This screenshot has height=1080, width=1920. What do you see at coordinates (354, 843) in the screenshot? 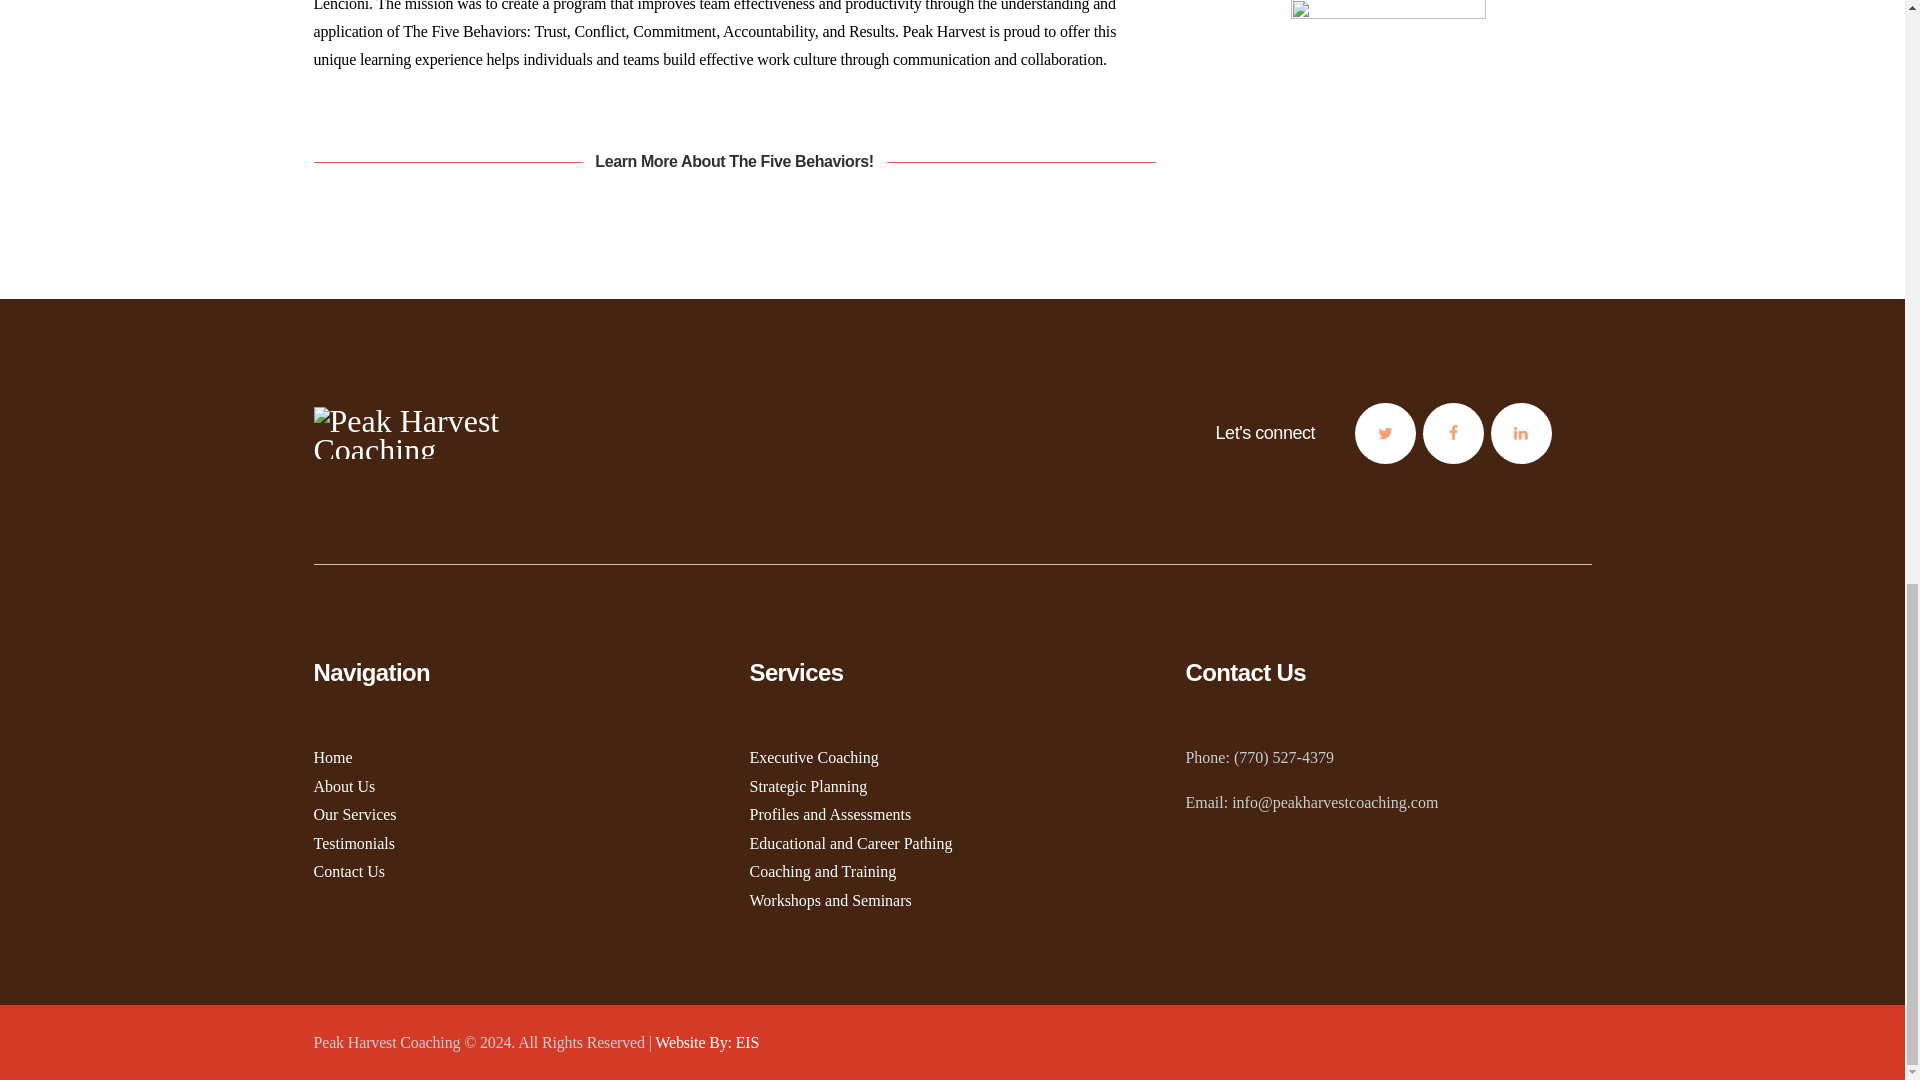
I see `Testimonials` at bounding box center [354, 843].